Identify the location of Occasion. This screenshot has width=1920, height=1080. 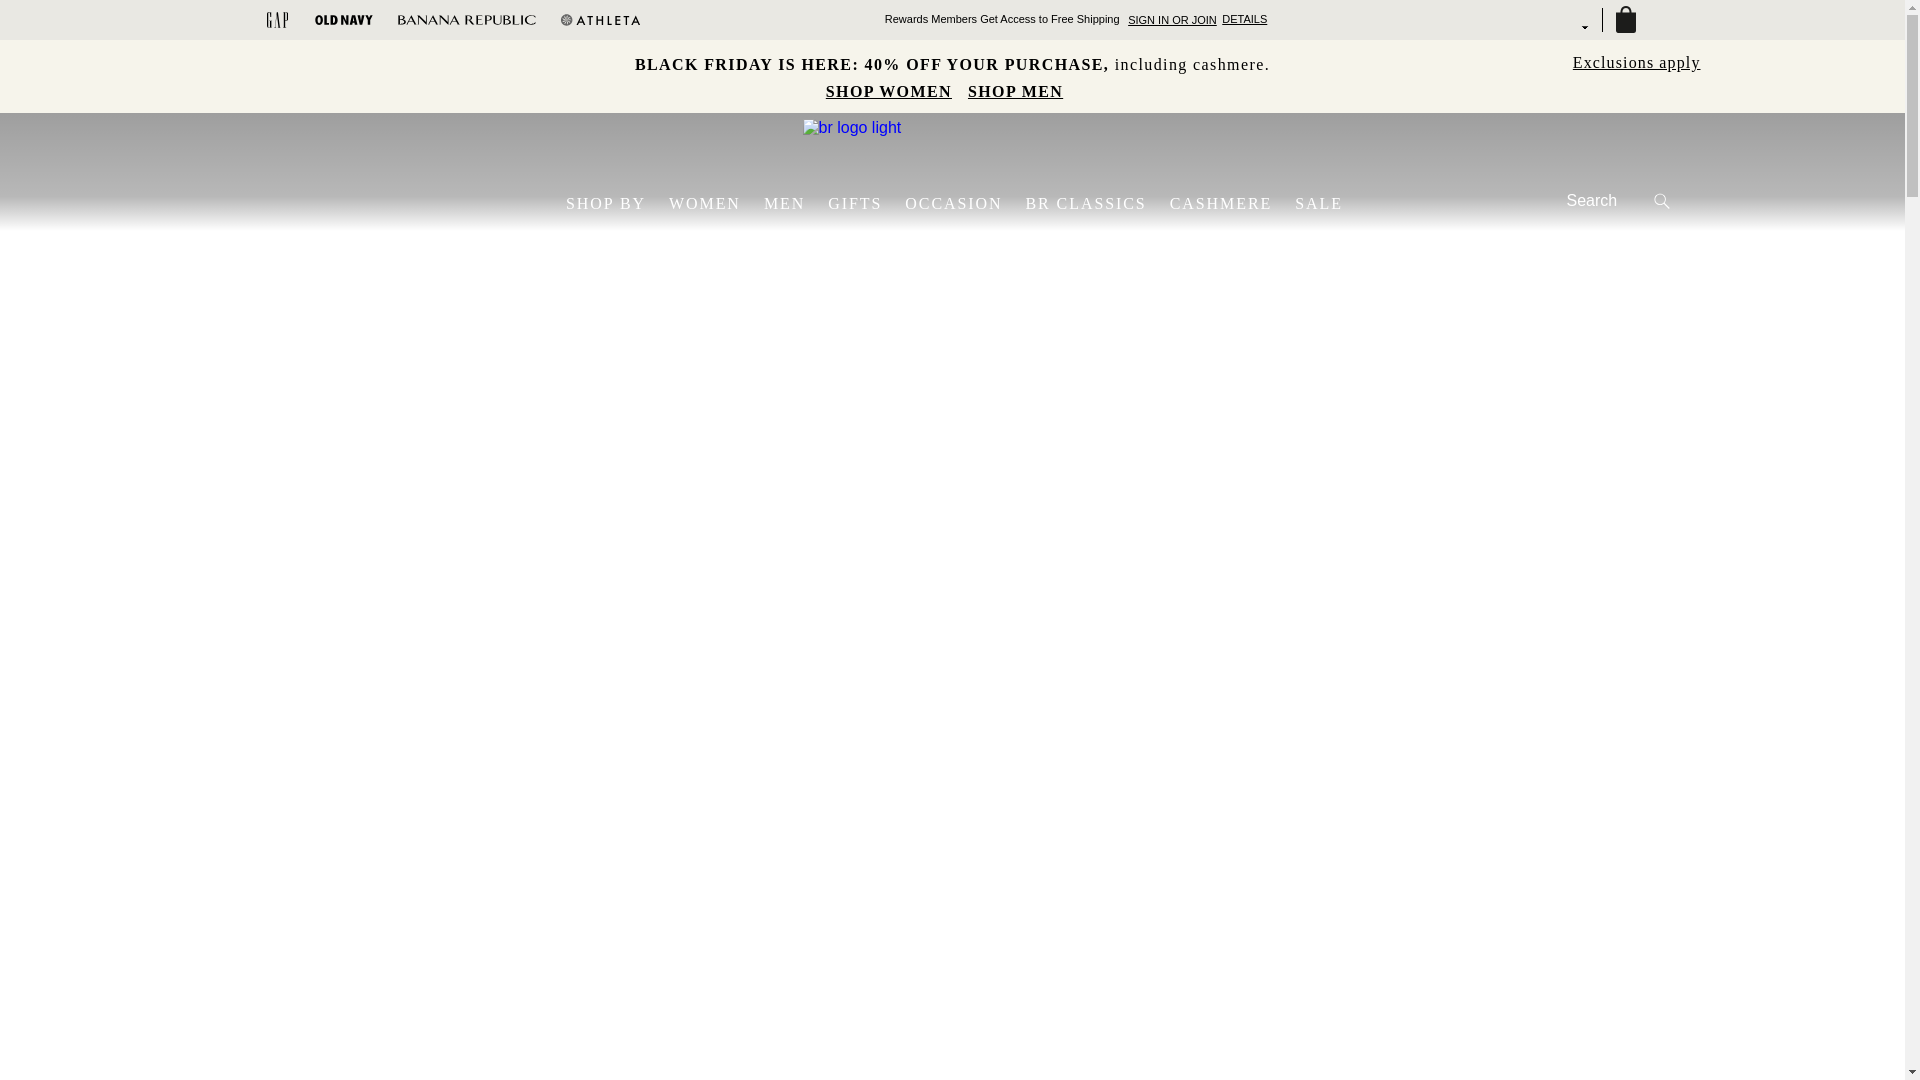
(904, 194).